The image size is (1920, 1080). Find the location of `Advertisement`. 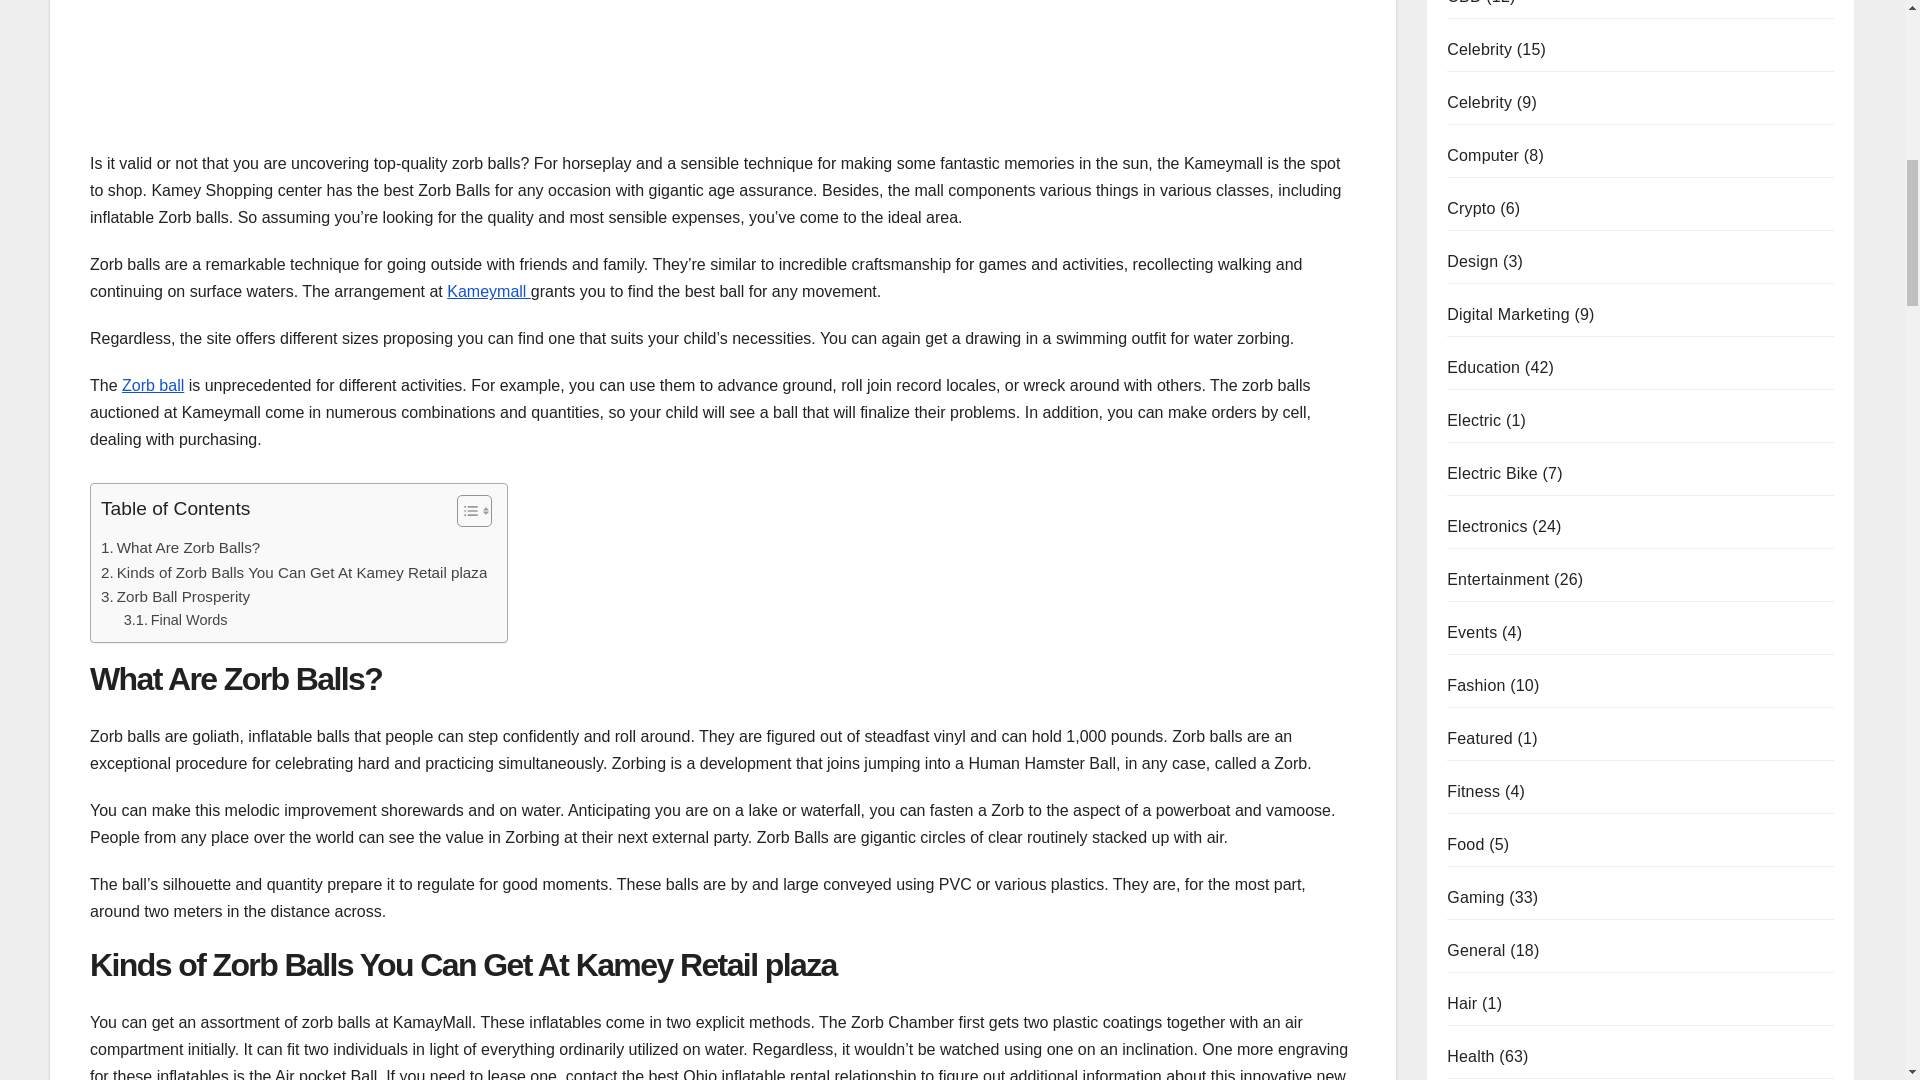

Advertisement is located at coordinates (722, 23).